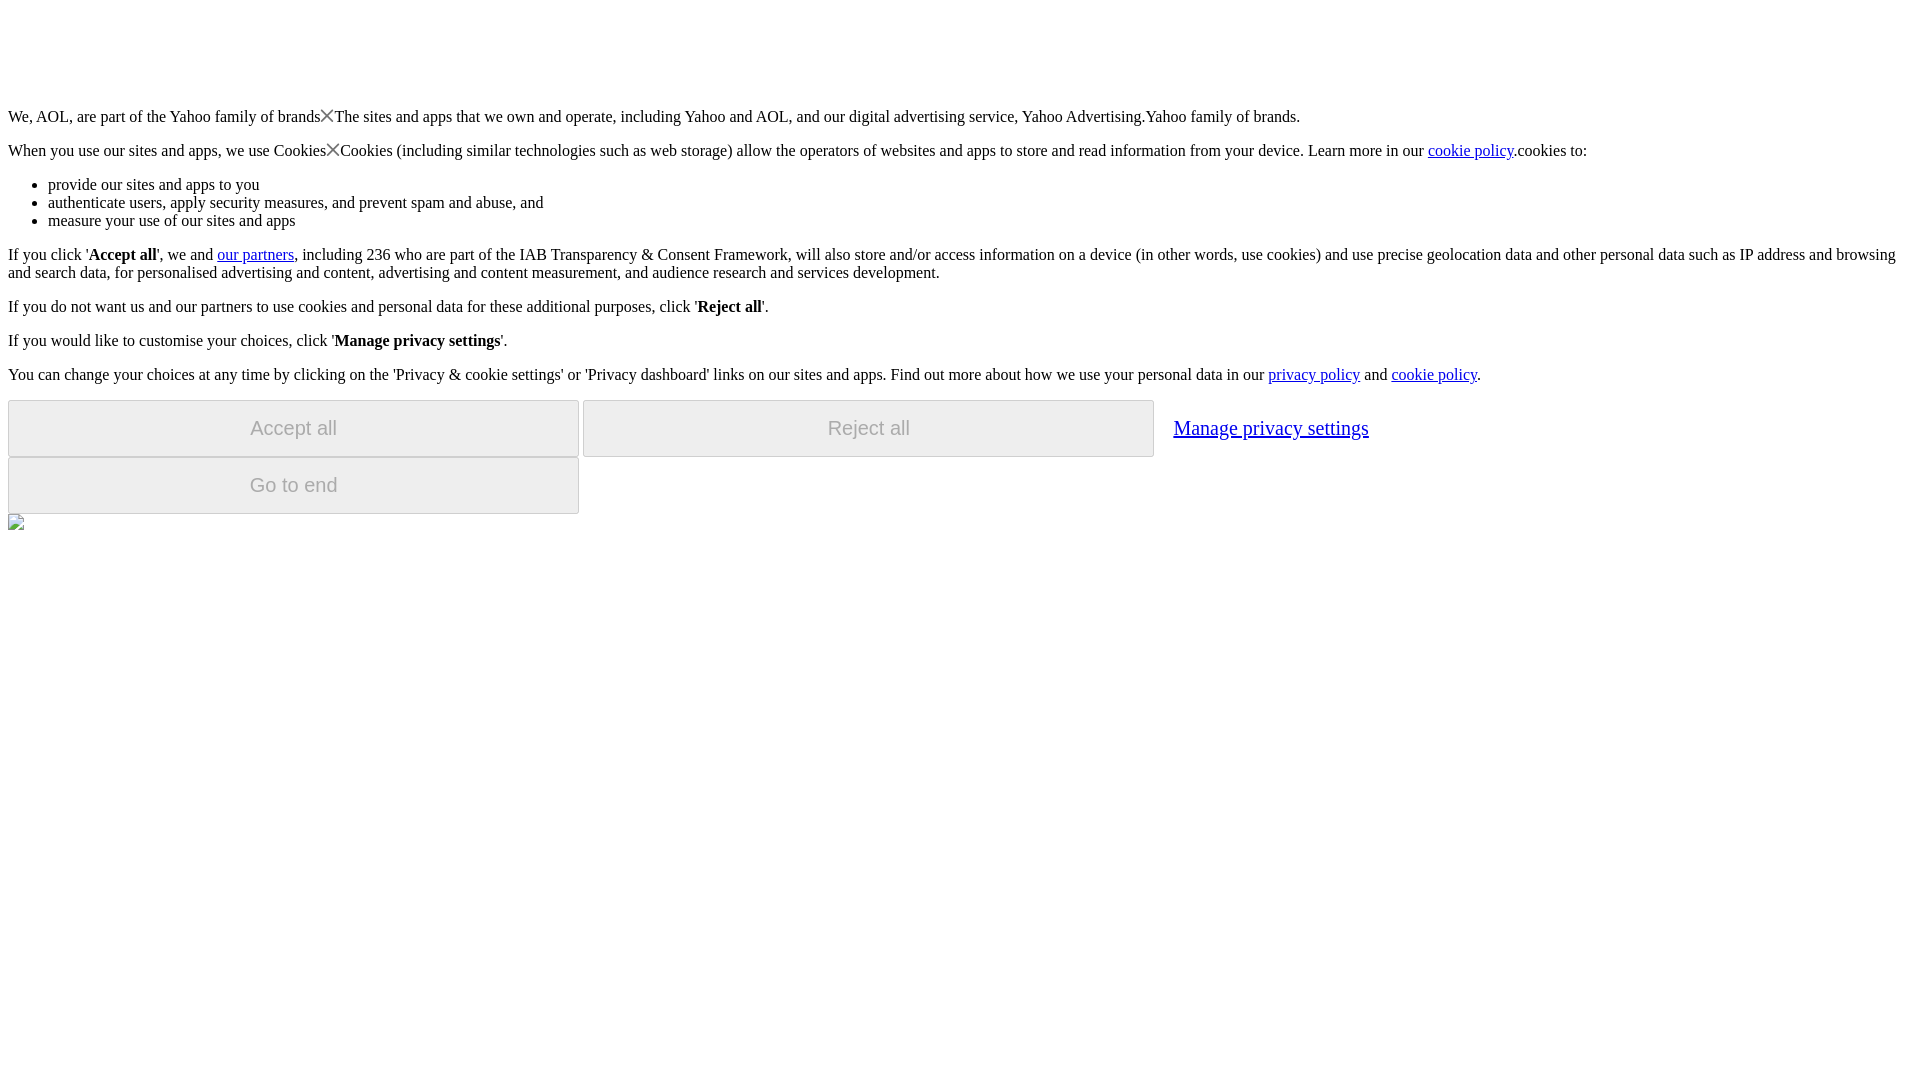 This screenshot has width=1920, height=1080. I want to click on Accept all, so click(293, 428).